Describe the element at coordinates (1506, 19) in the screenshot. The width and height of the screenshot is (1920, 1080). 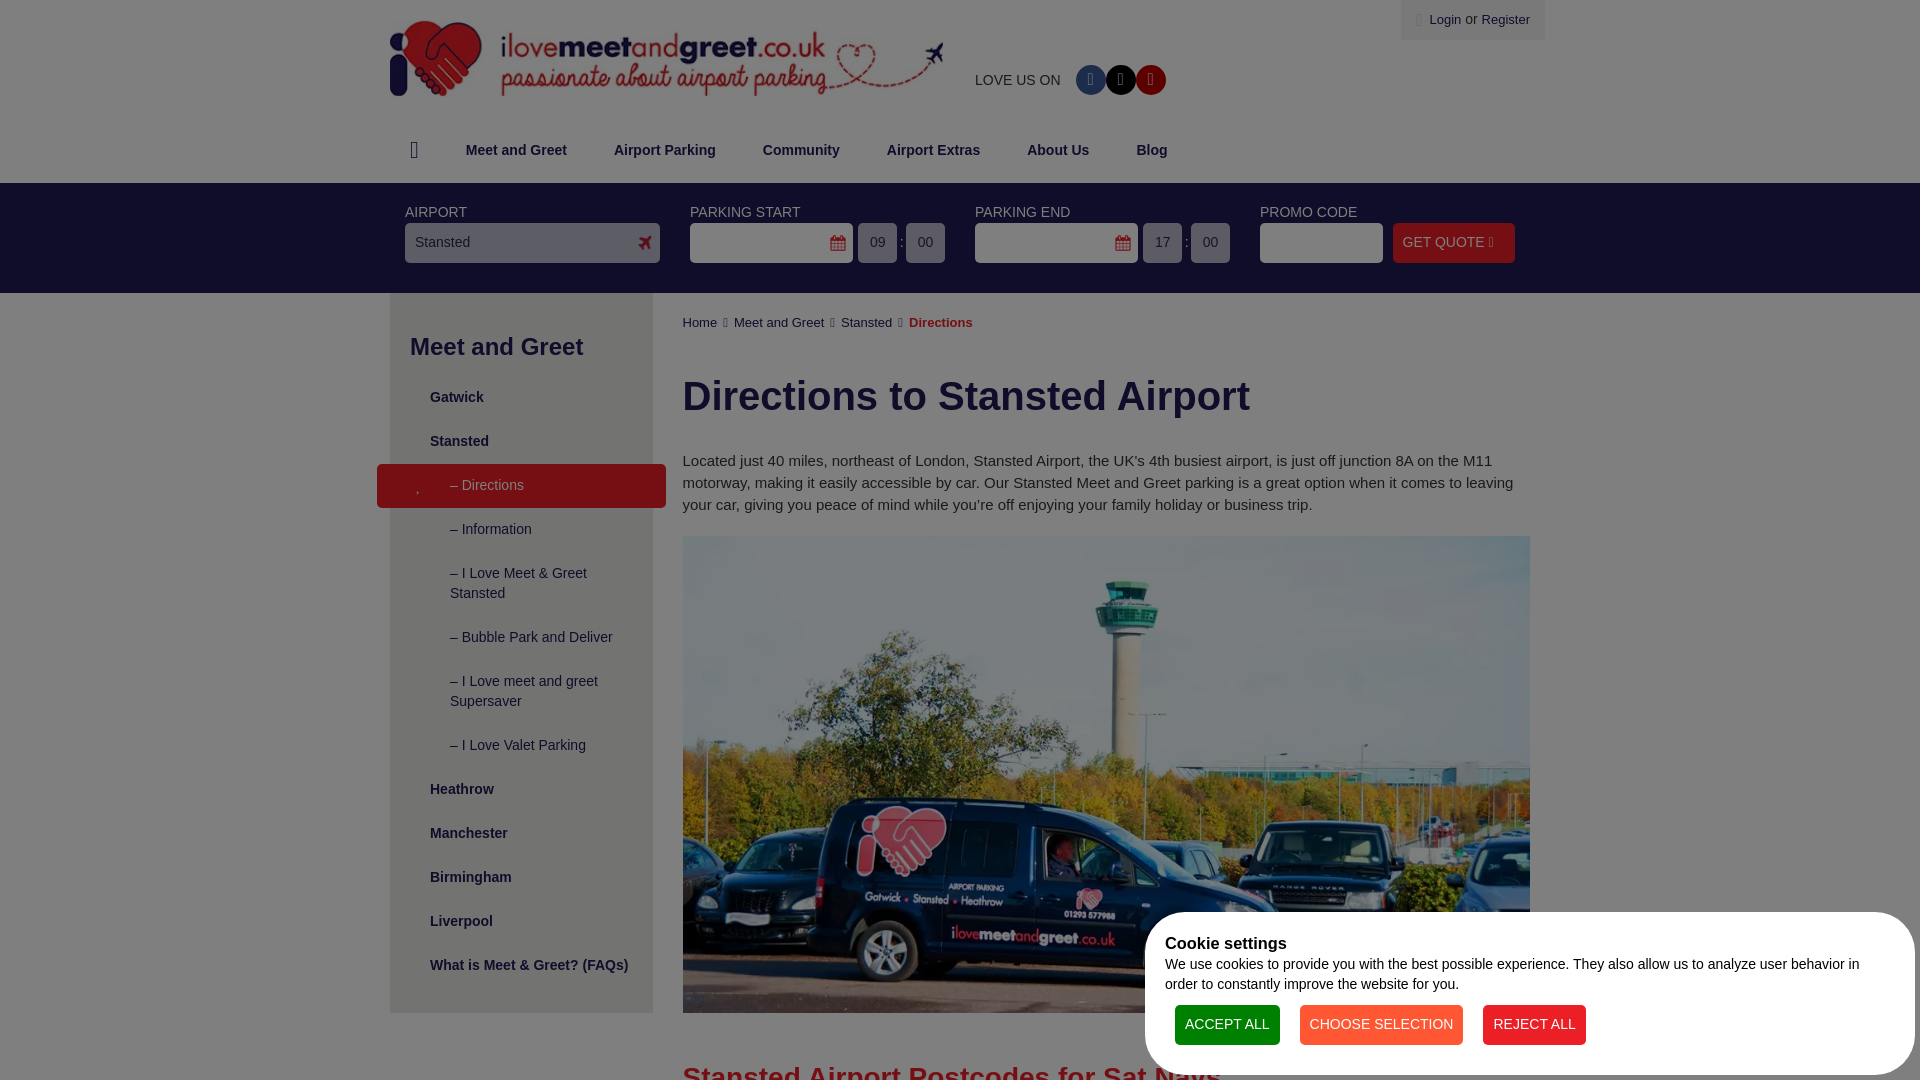
I see `Register` at that location.